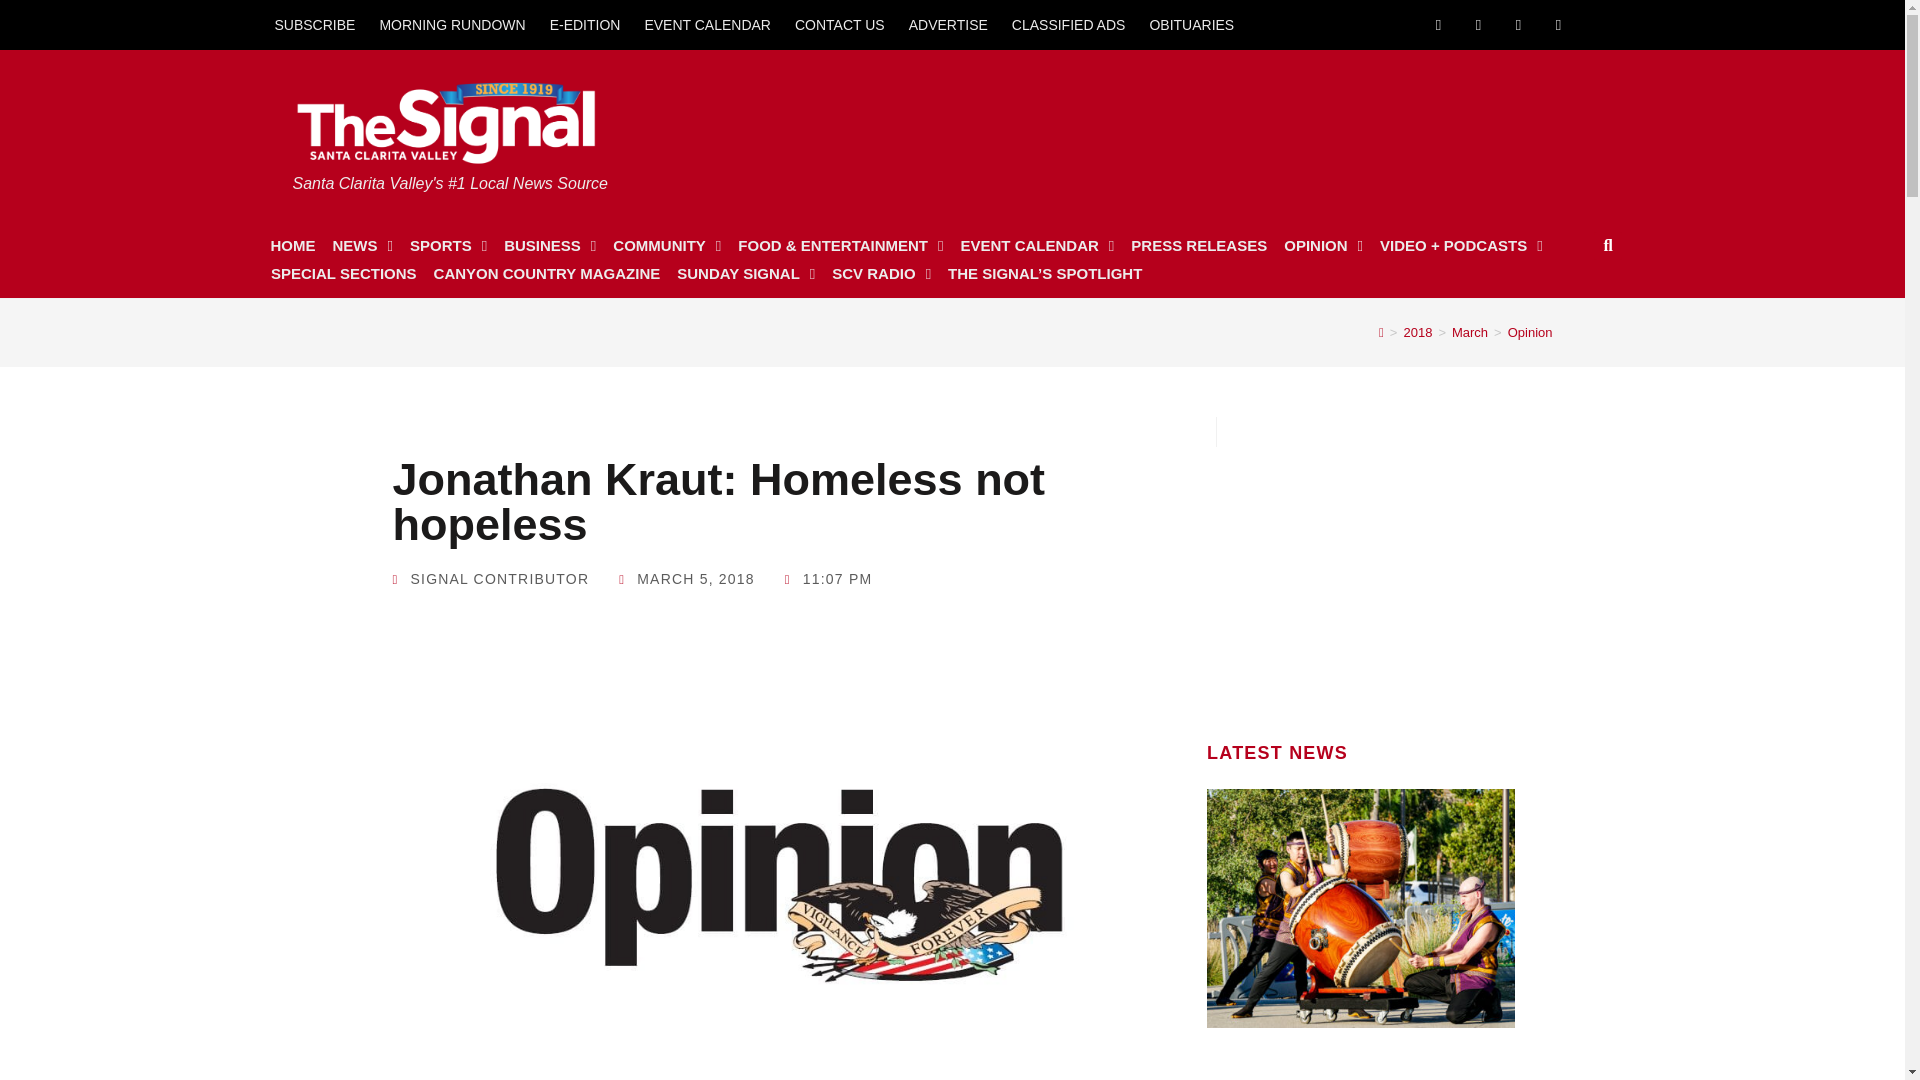 This screenshot has height=1080, width=1920. Describe the element at coordinates (1191, 24) in the screenshot. I see `OBITUARIES` at that location.